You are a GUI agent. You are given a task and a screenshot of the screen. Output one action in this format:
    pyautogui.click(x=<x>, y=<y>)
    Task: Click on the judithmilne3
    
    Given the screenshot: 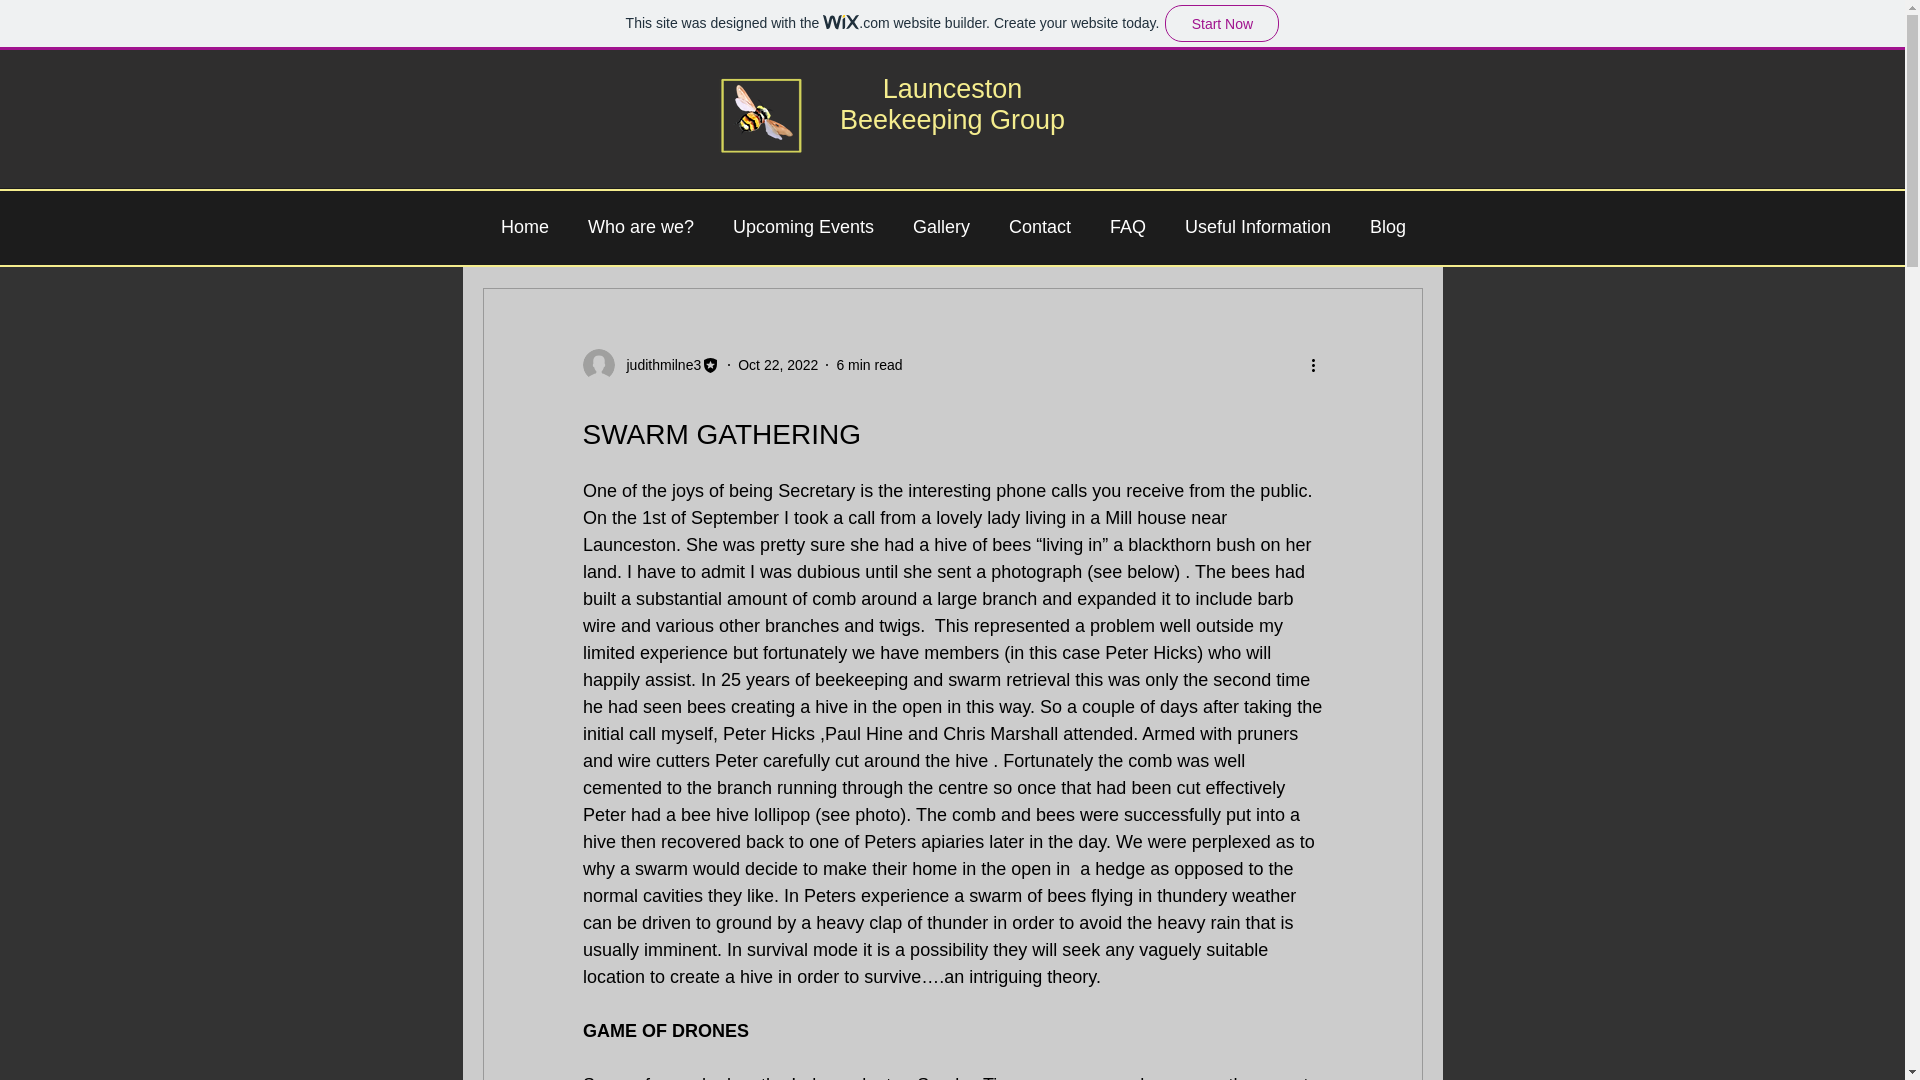 What is the action you would take?
    pyautogui.click(x=650, y=364)
    